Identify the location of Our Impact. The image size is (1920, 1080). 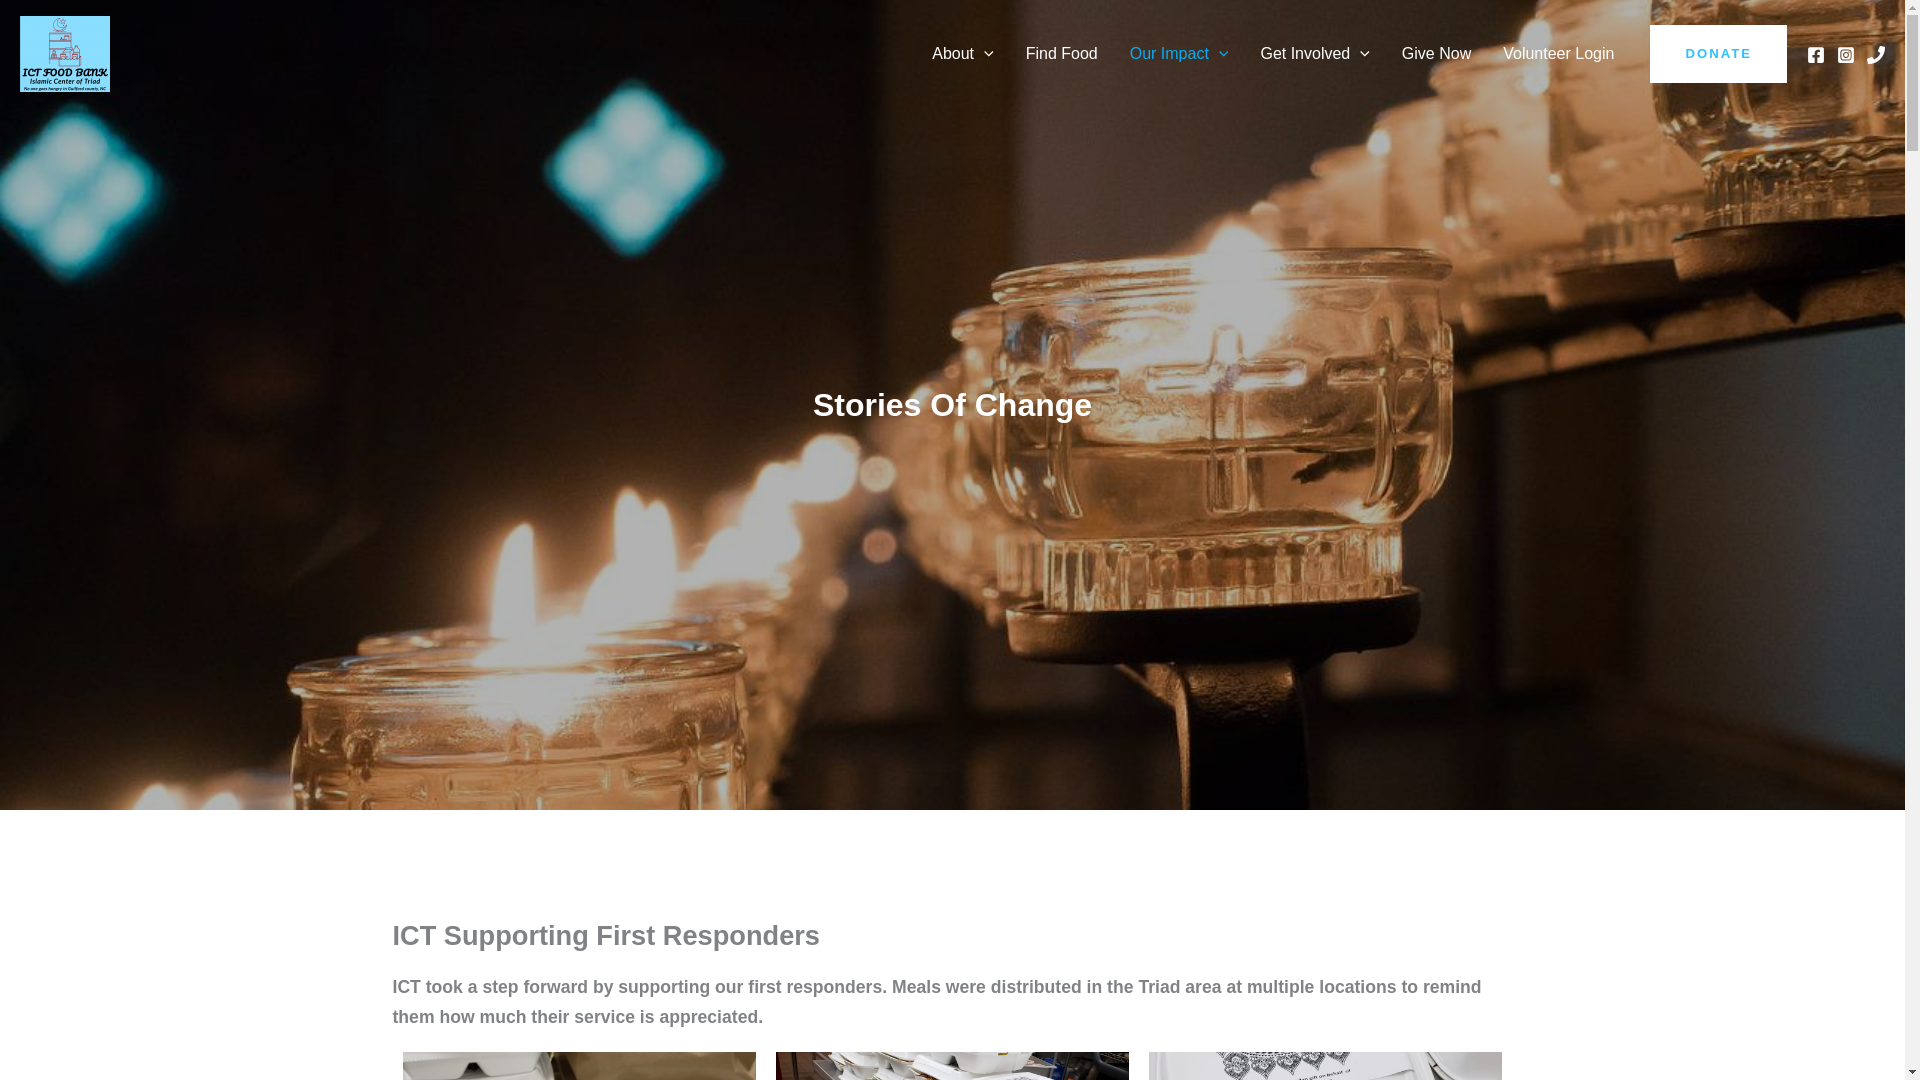
(1178, 54).